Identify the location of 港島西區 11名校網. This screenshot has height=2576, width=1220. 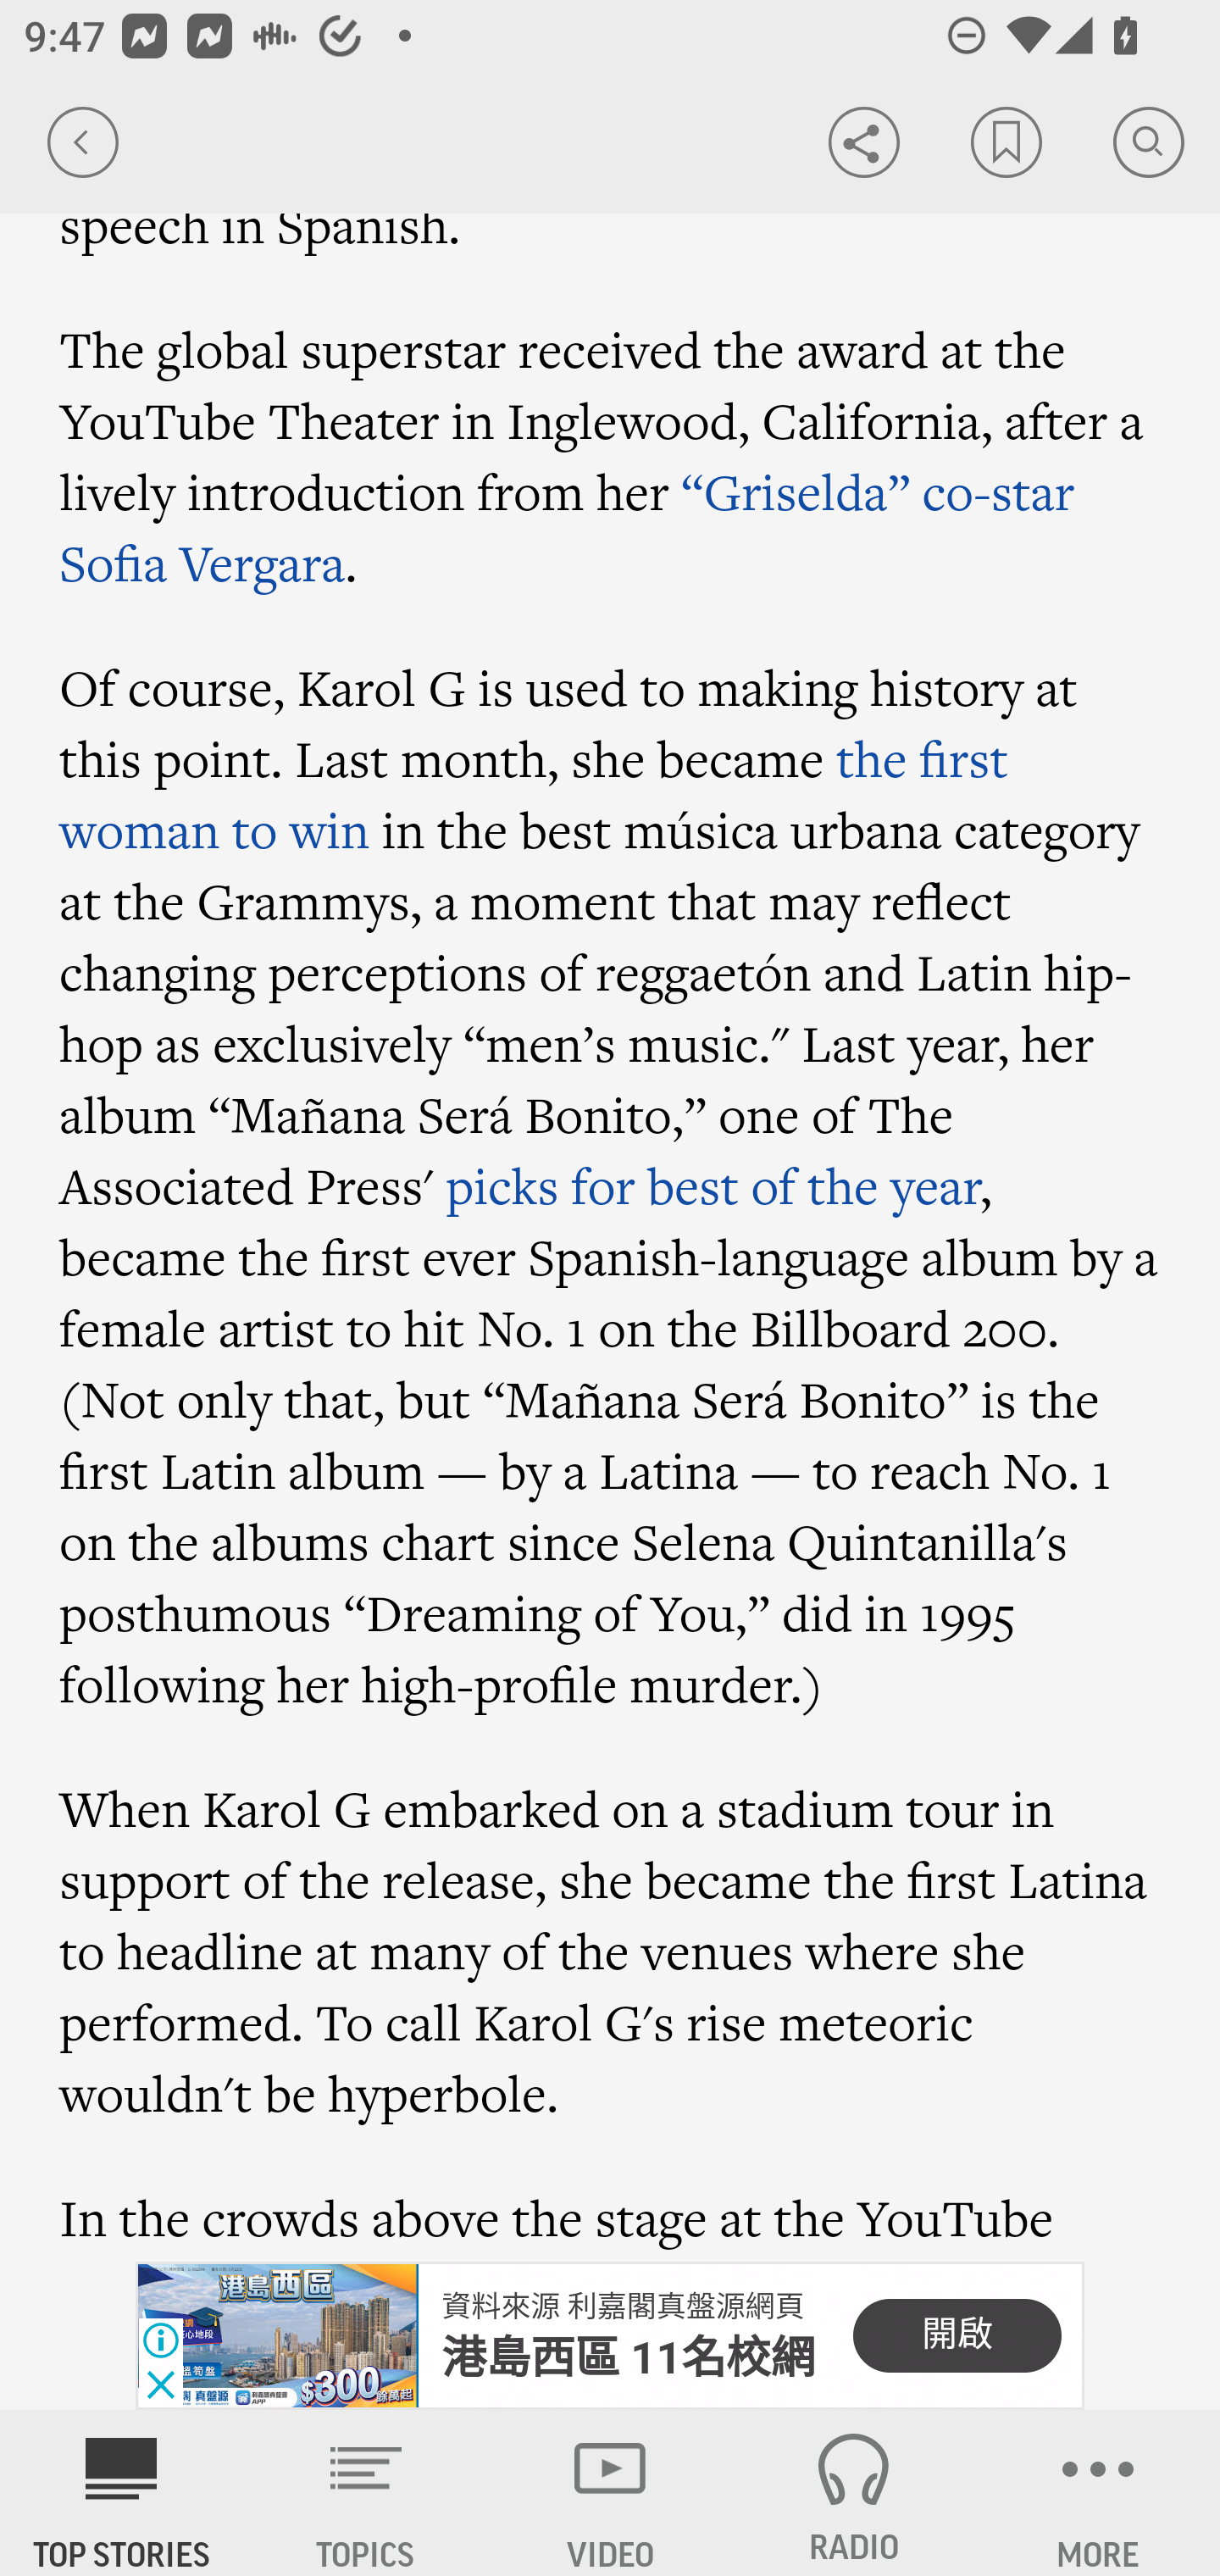
(629, 2357).